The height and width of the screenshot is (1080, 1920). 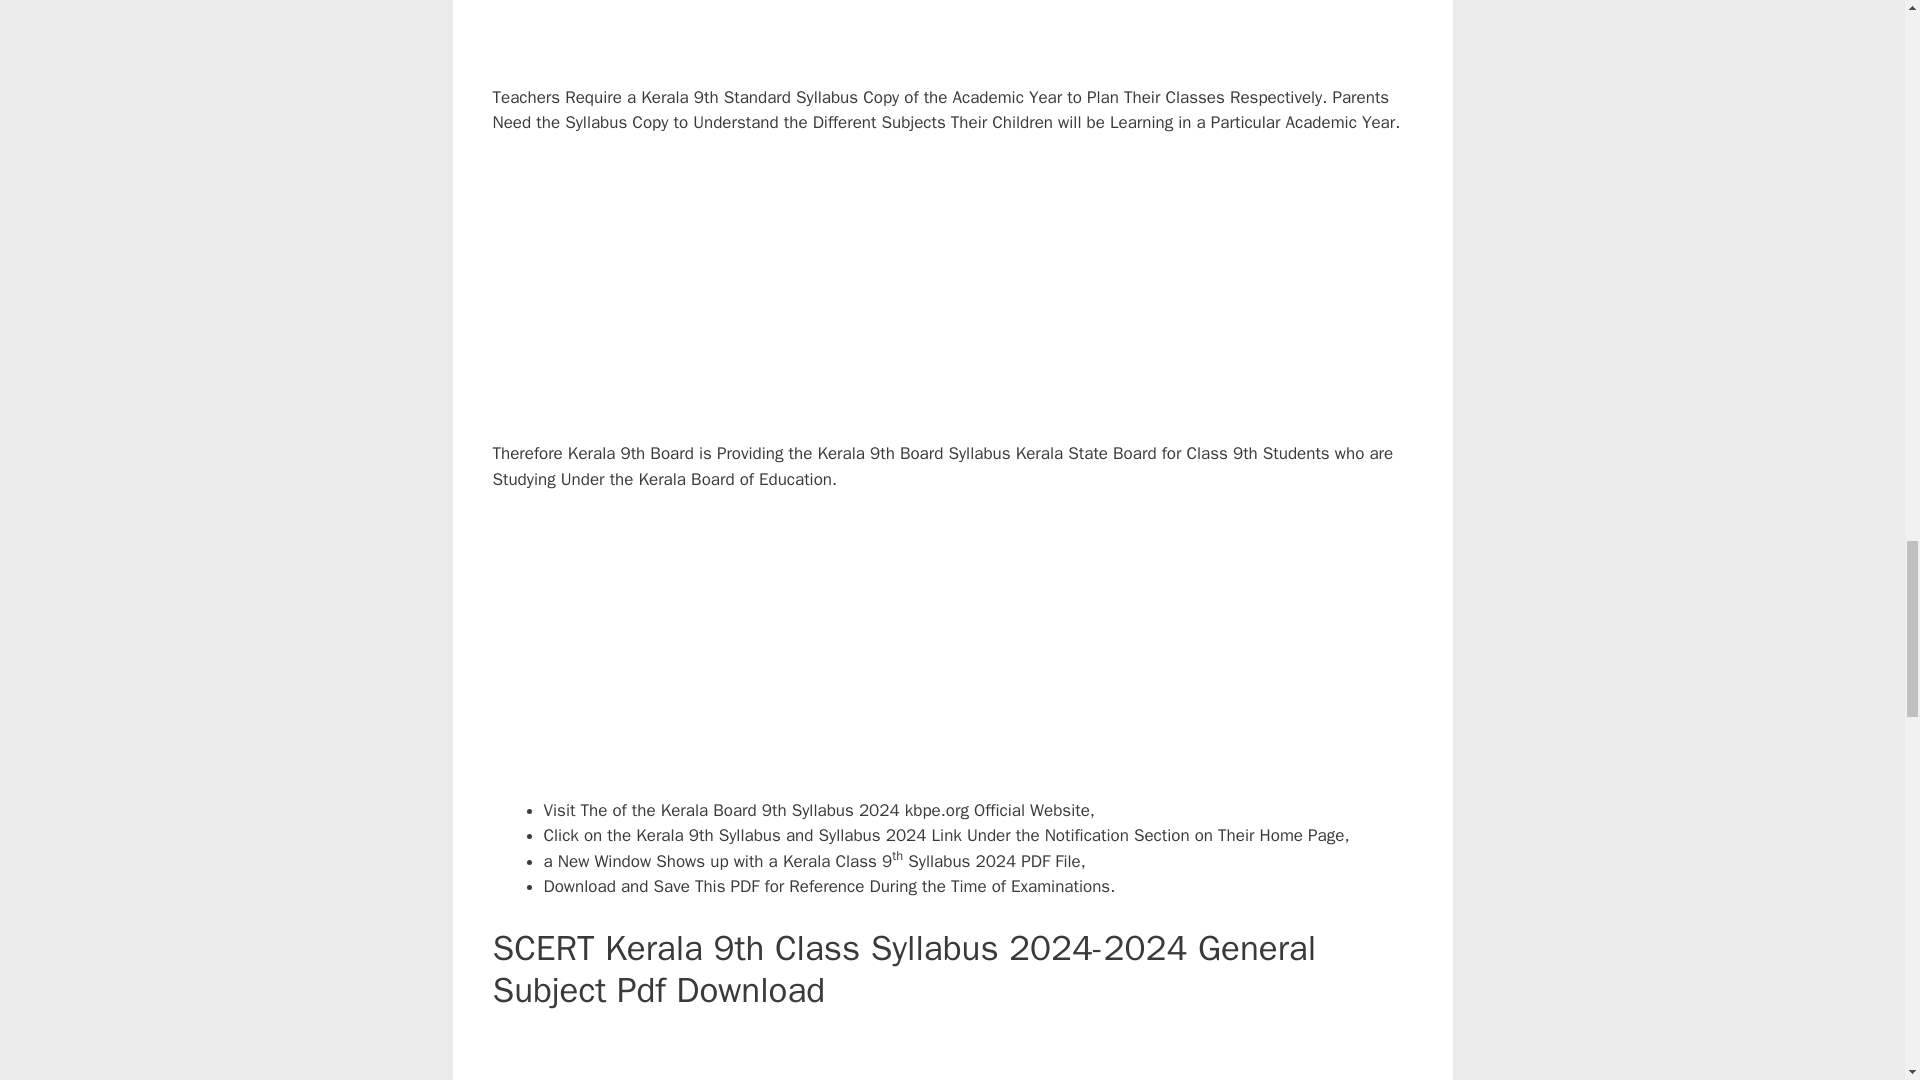 What do you see at coordinates (971, 42) in the screenshot?
I see `Advertisement` at bounding box center [971, 42].